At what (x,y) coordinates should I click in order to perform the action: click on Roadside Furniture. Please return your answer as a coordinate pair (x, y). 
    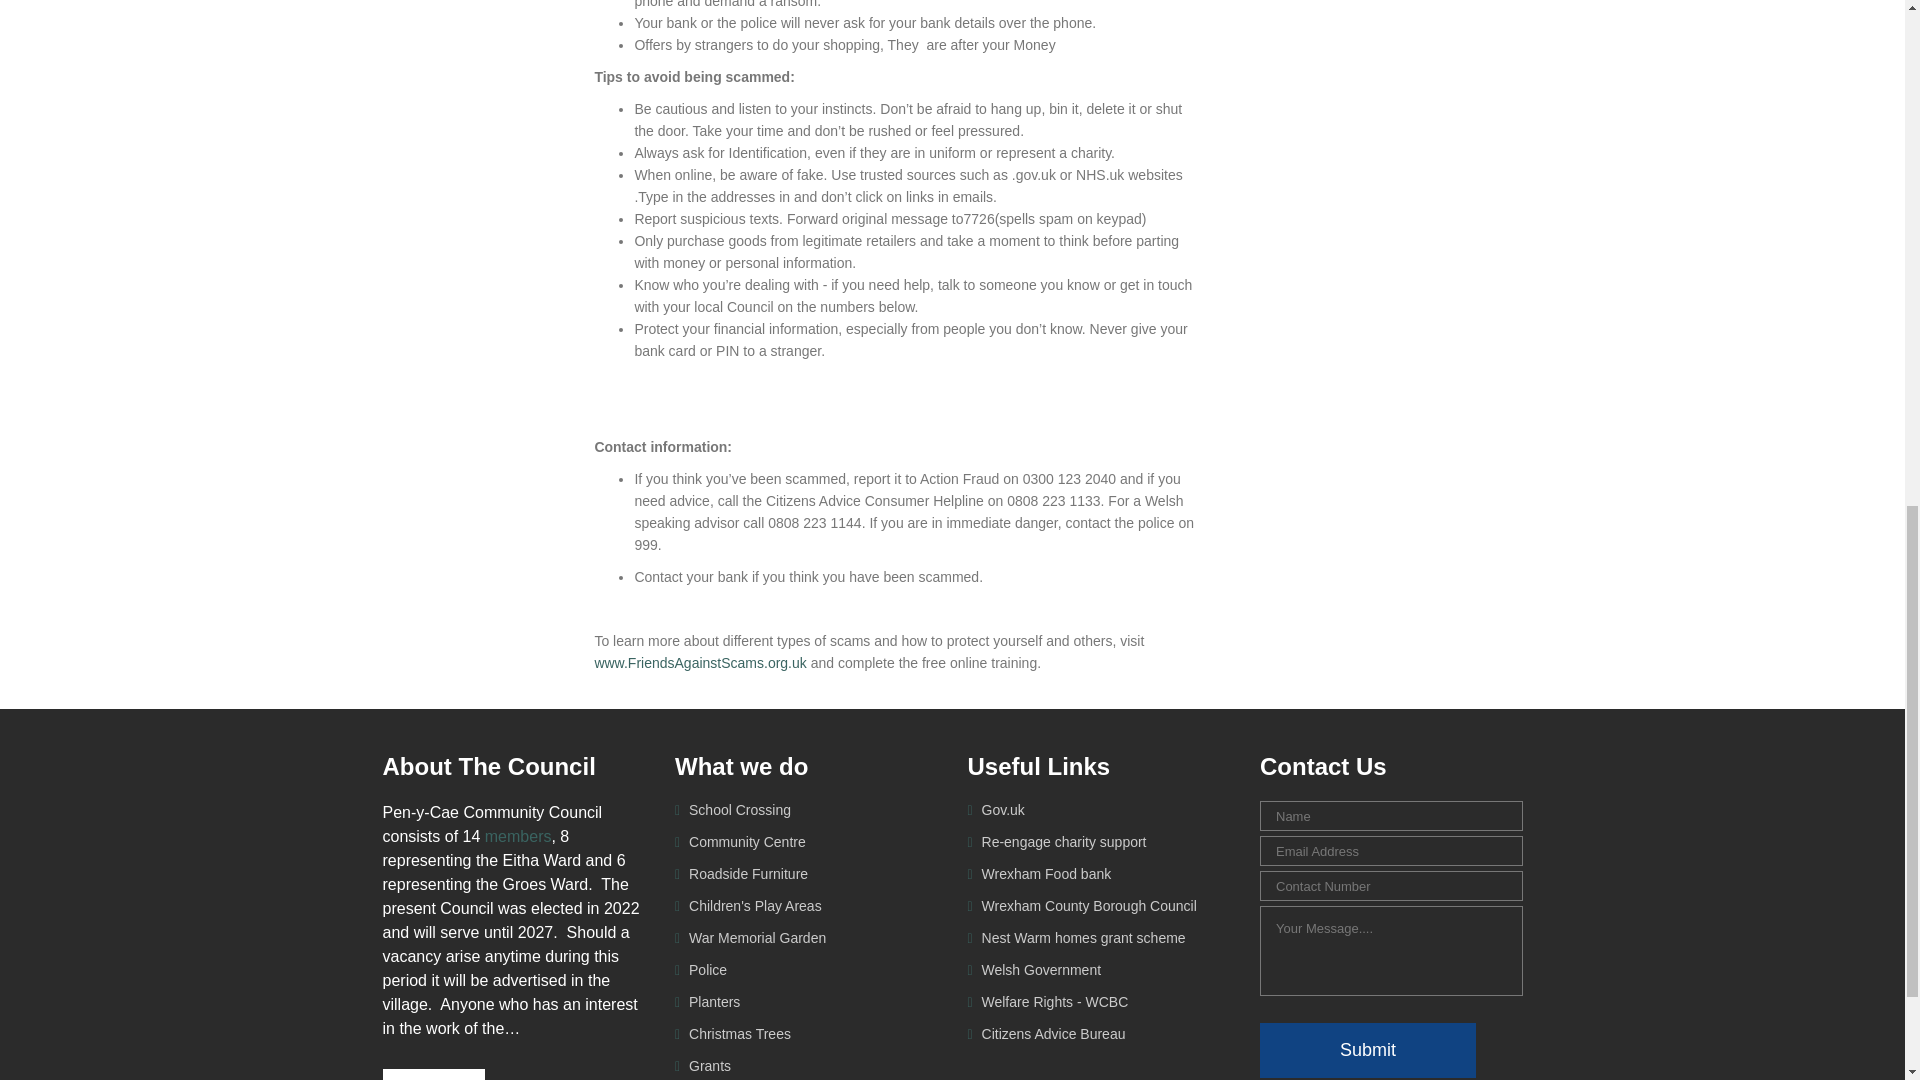
    Looking at the image, I should click on (746, 874).